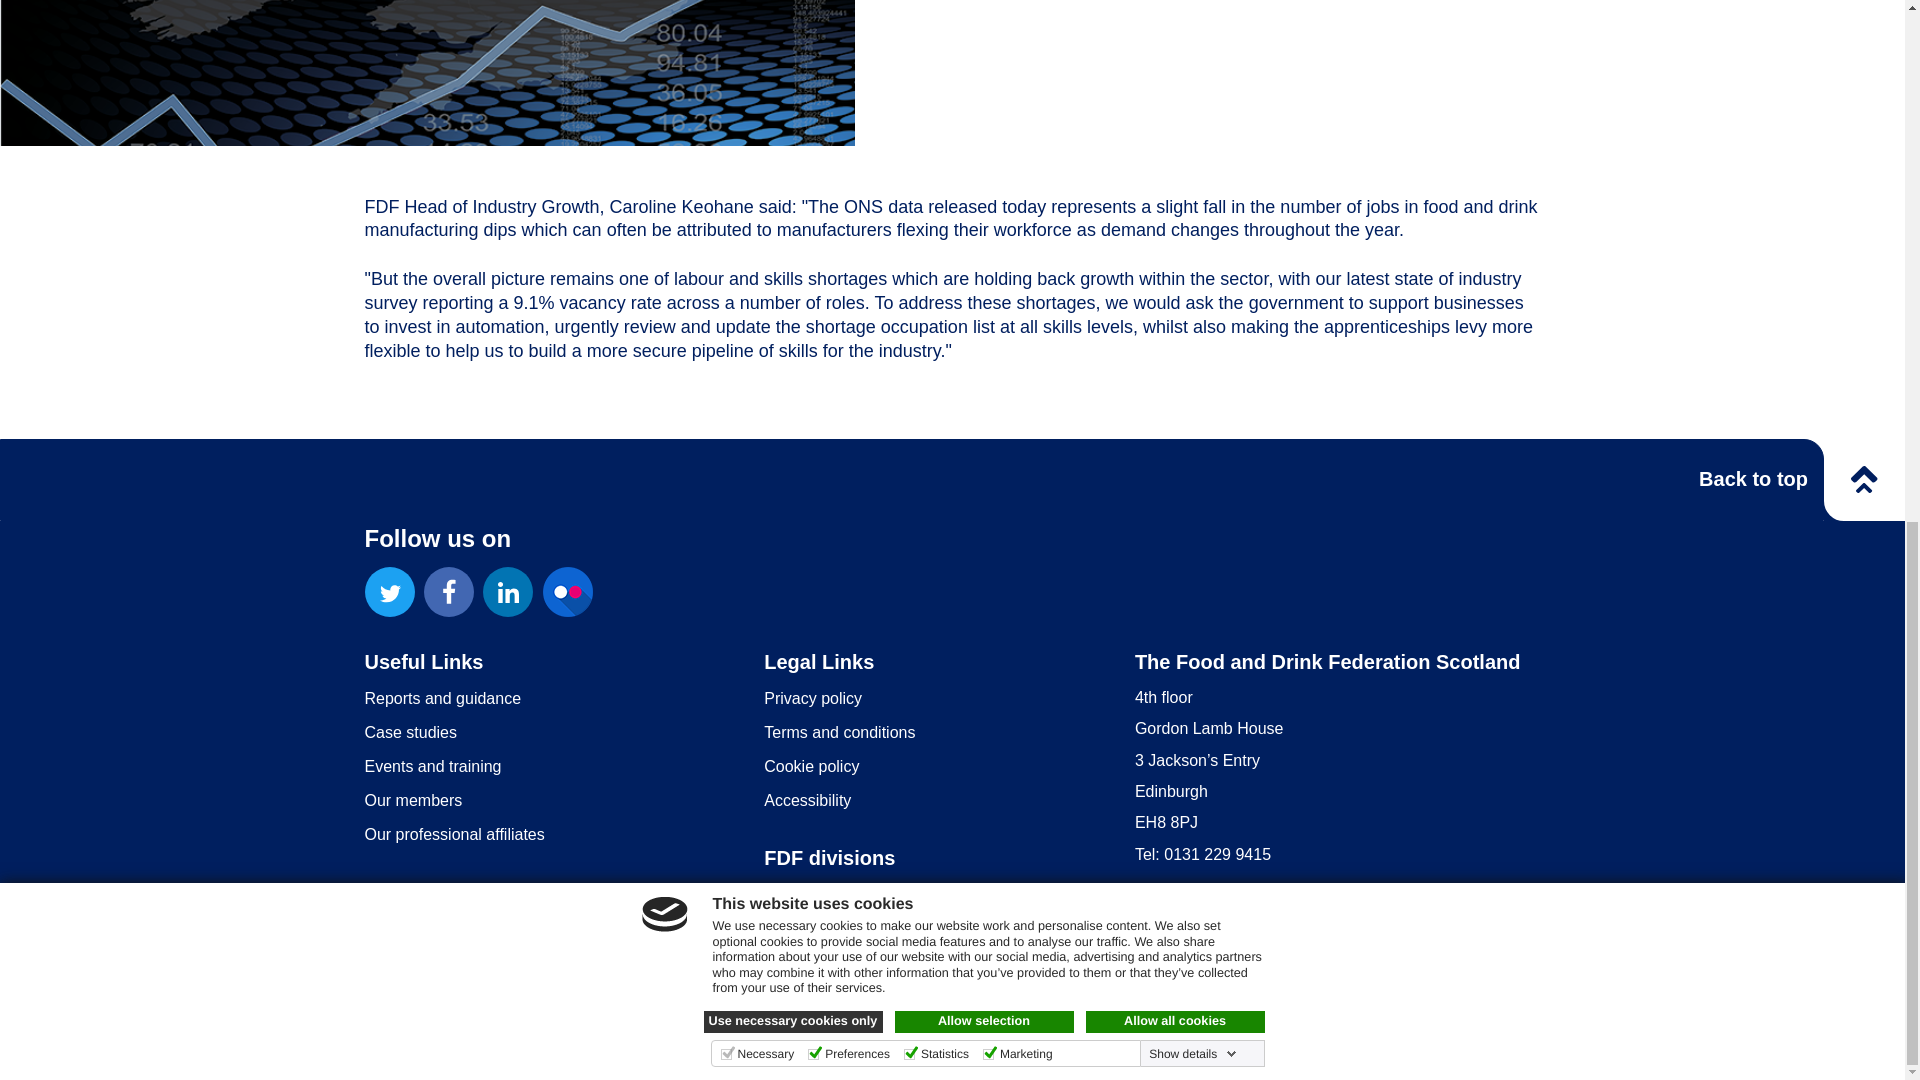  Describe the element at coordinates (1192, 44) in the screenshot. I see `Show details` at that location.